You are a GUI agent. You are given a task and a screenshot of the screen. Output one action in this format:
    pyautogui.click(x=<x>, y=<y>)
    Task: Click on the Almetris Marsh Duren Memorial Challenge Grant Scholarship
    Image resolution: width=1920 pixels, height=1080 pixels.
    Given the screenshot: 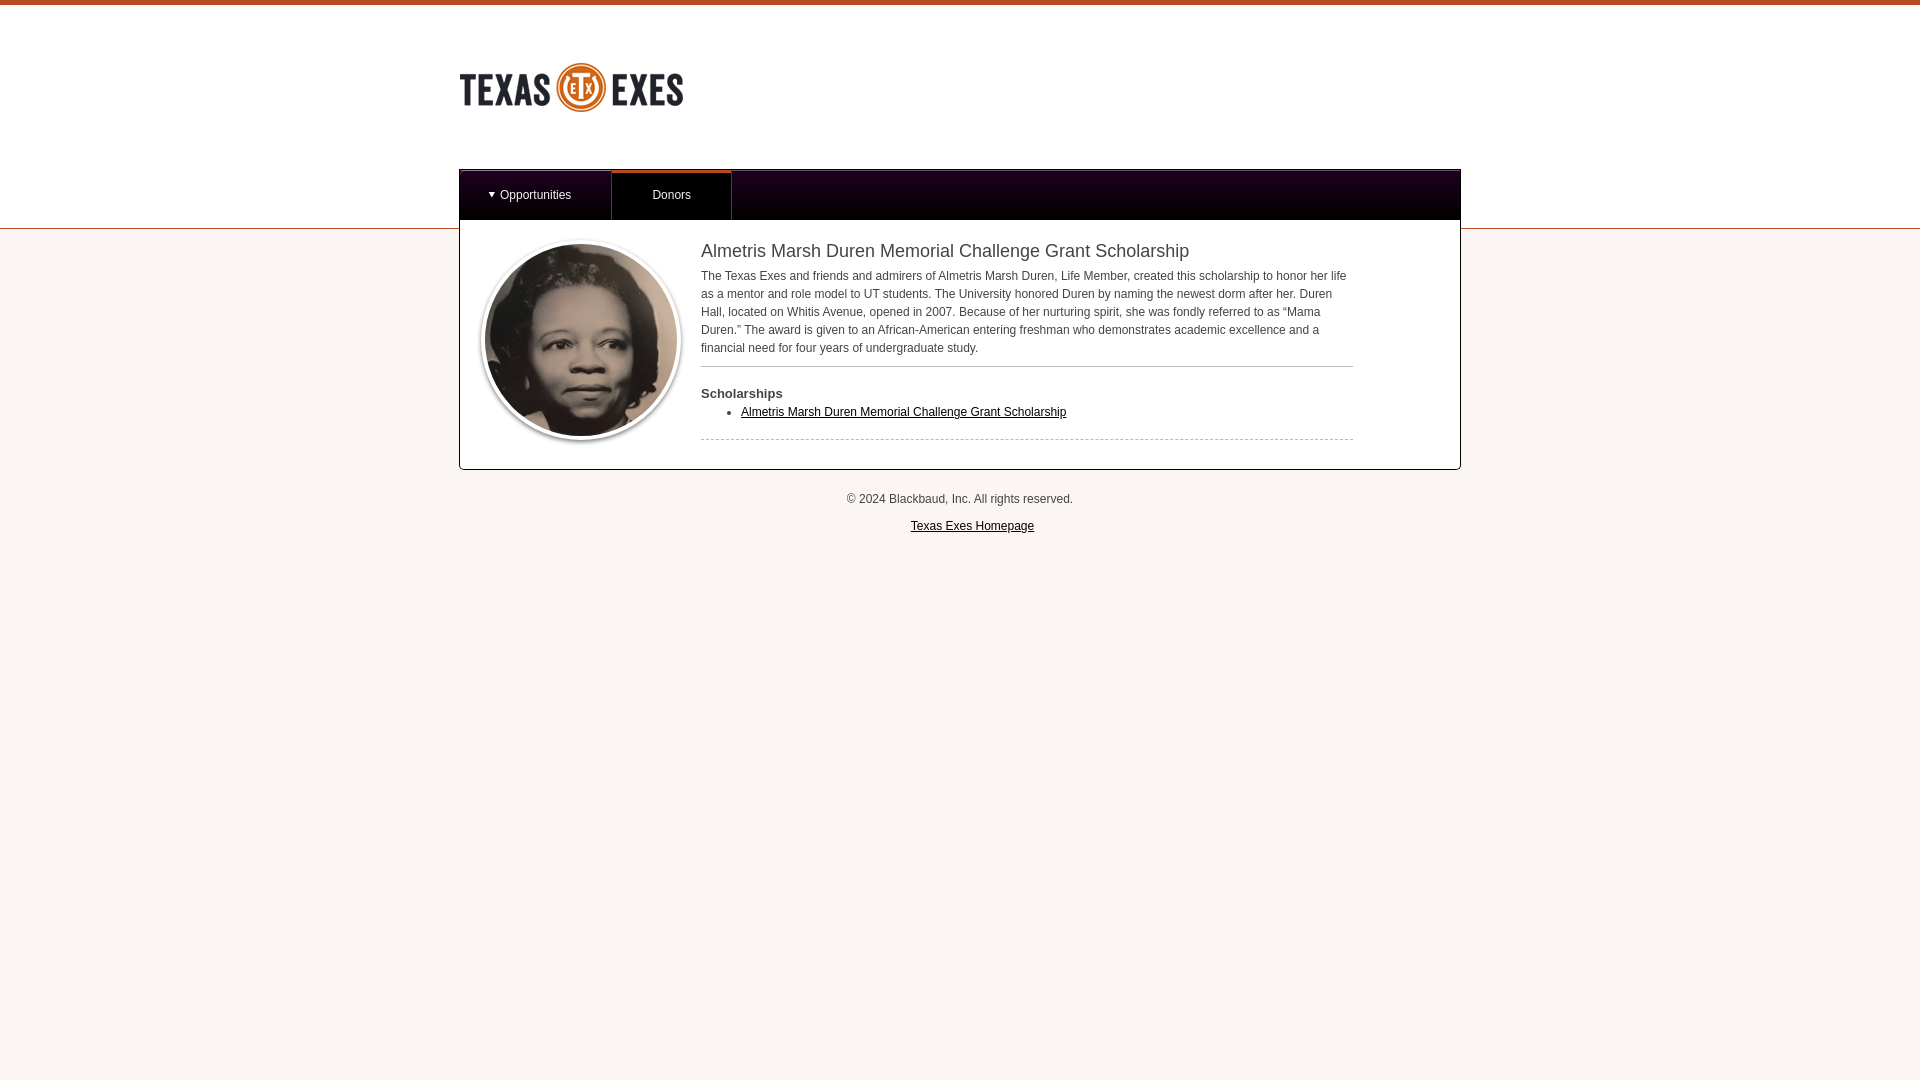 What is the action you would take?
    pyautogui.click(x=903, y=412)
    